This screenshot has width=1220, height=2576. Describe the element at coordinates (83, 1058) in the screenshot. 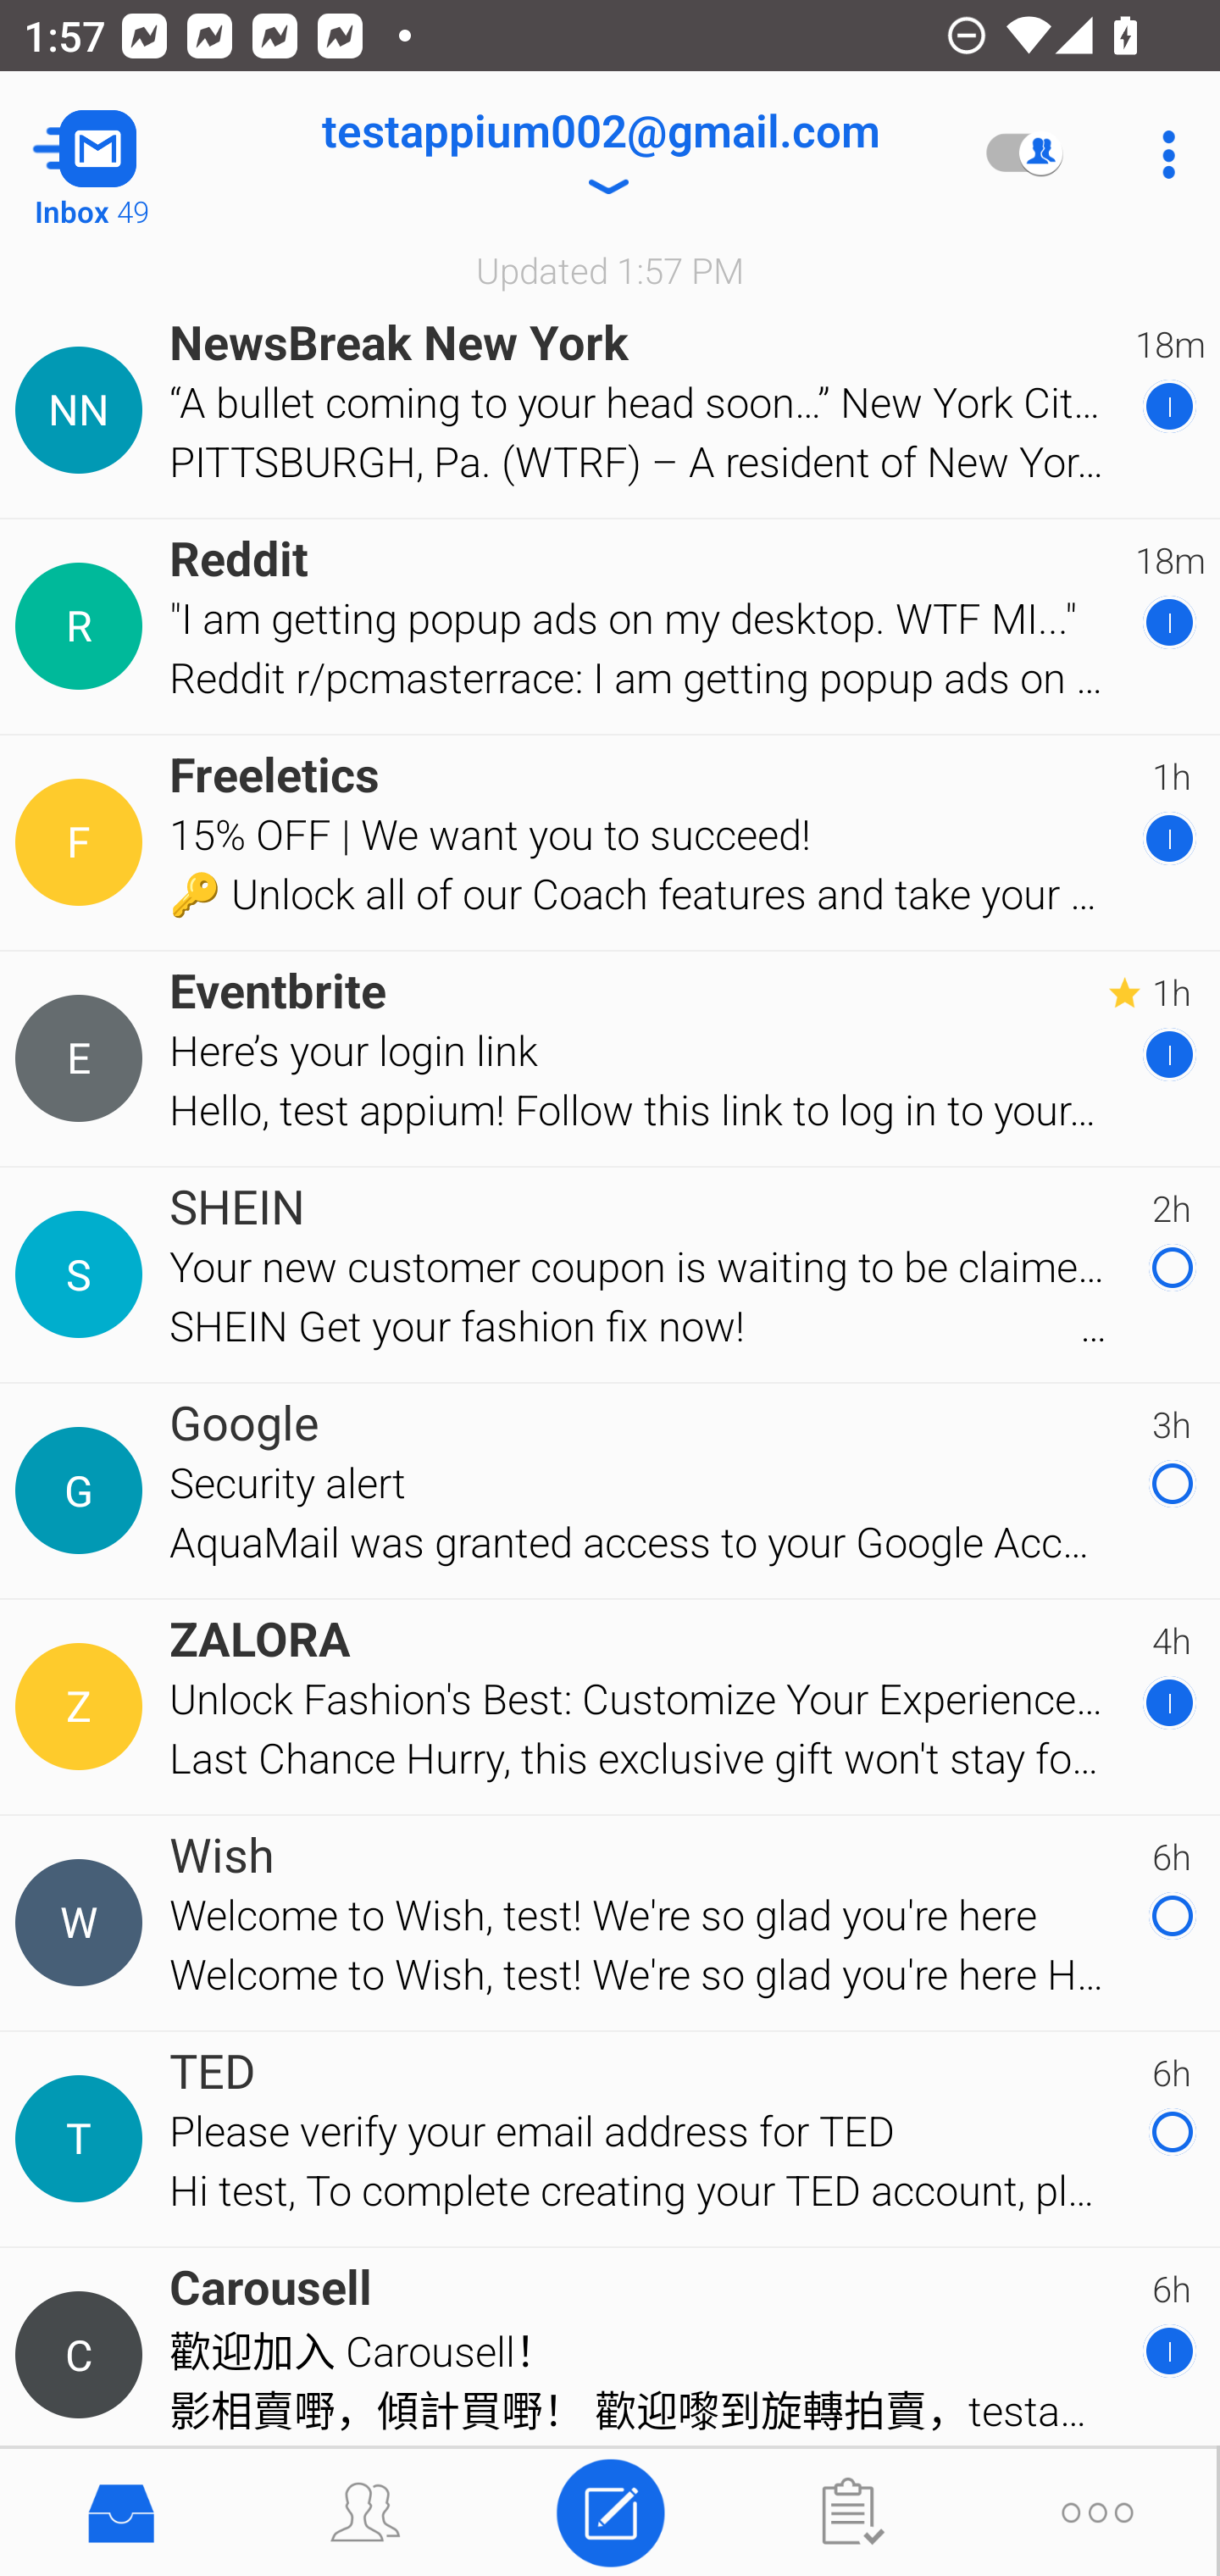

I see `Contact Details` at that location.